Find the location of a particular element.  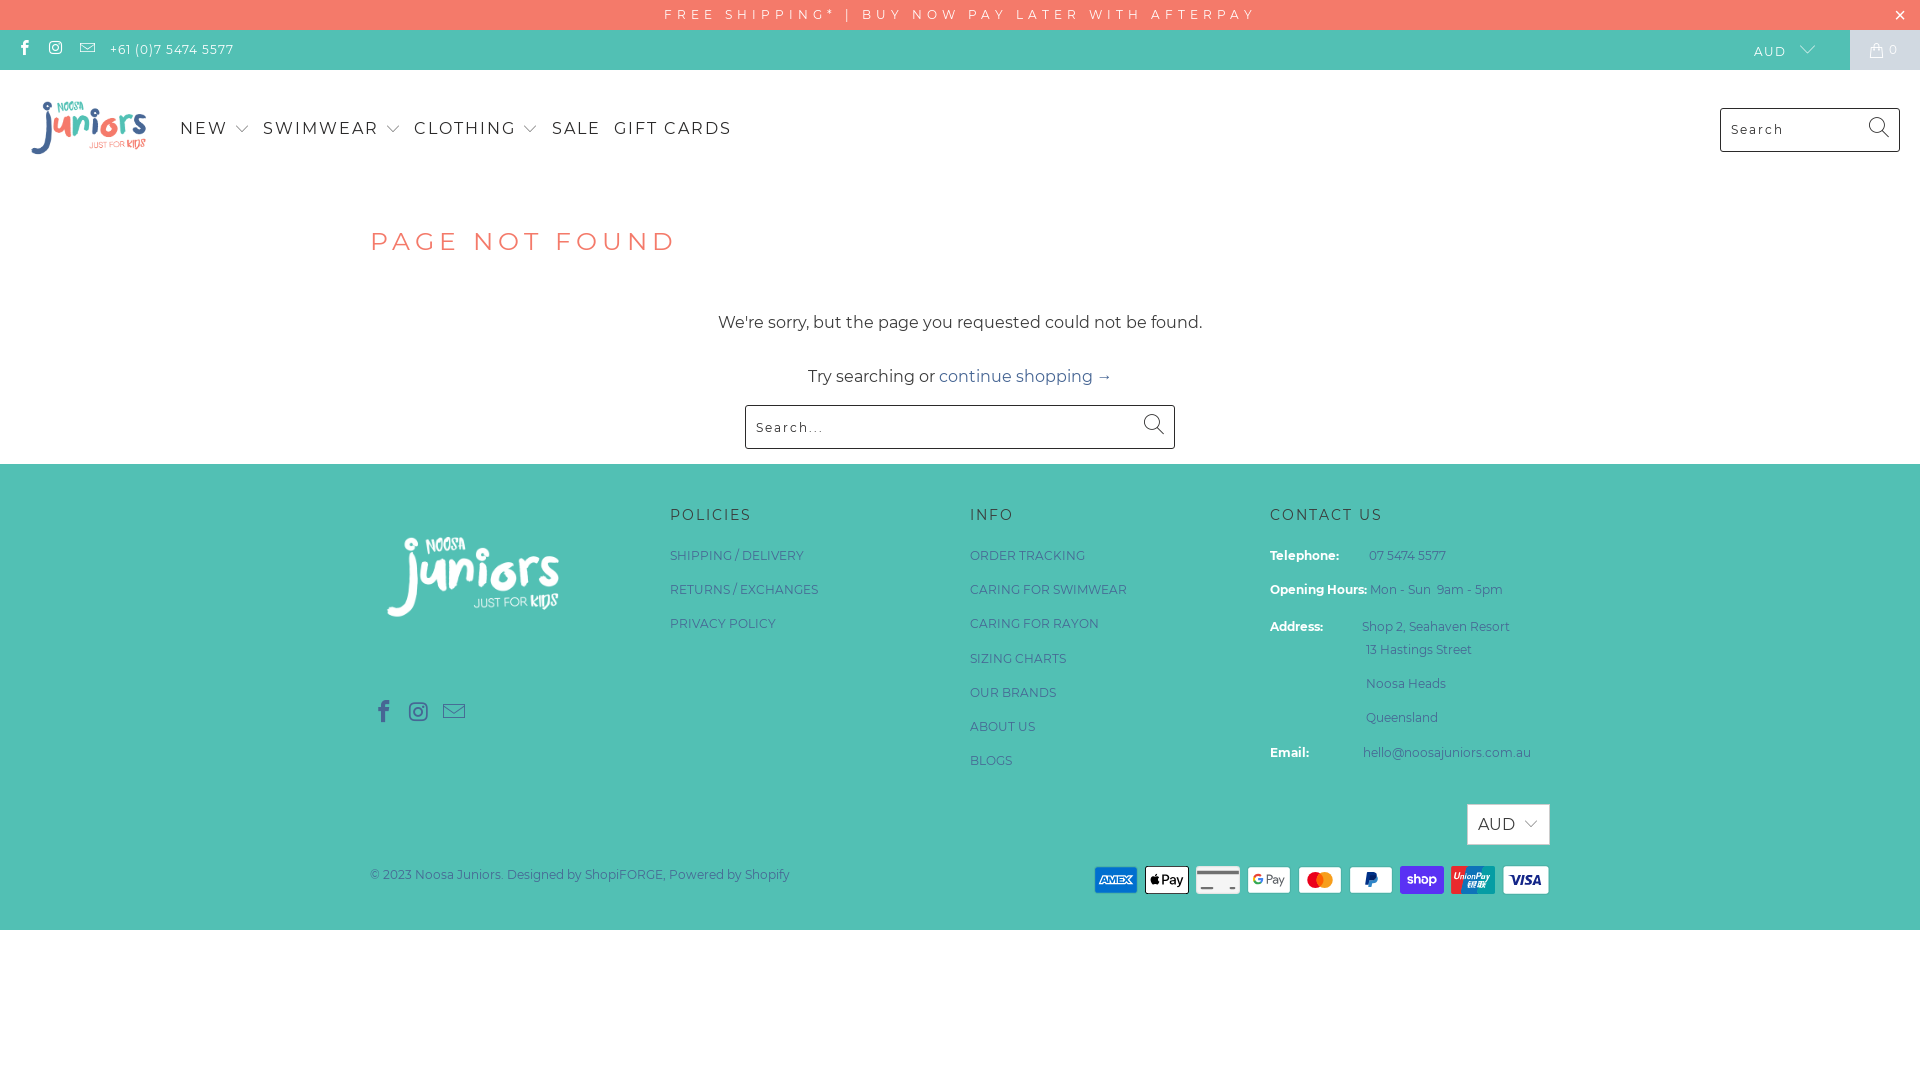

ORDER TRACKING is located at coordinates (1028, 556).